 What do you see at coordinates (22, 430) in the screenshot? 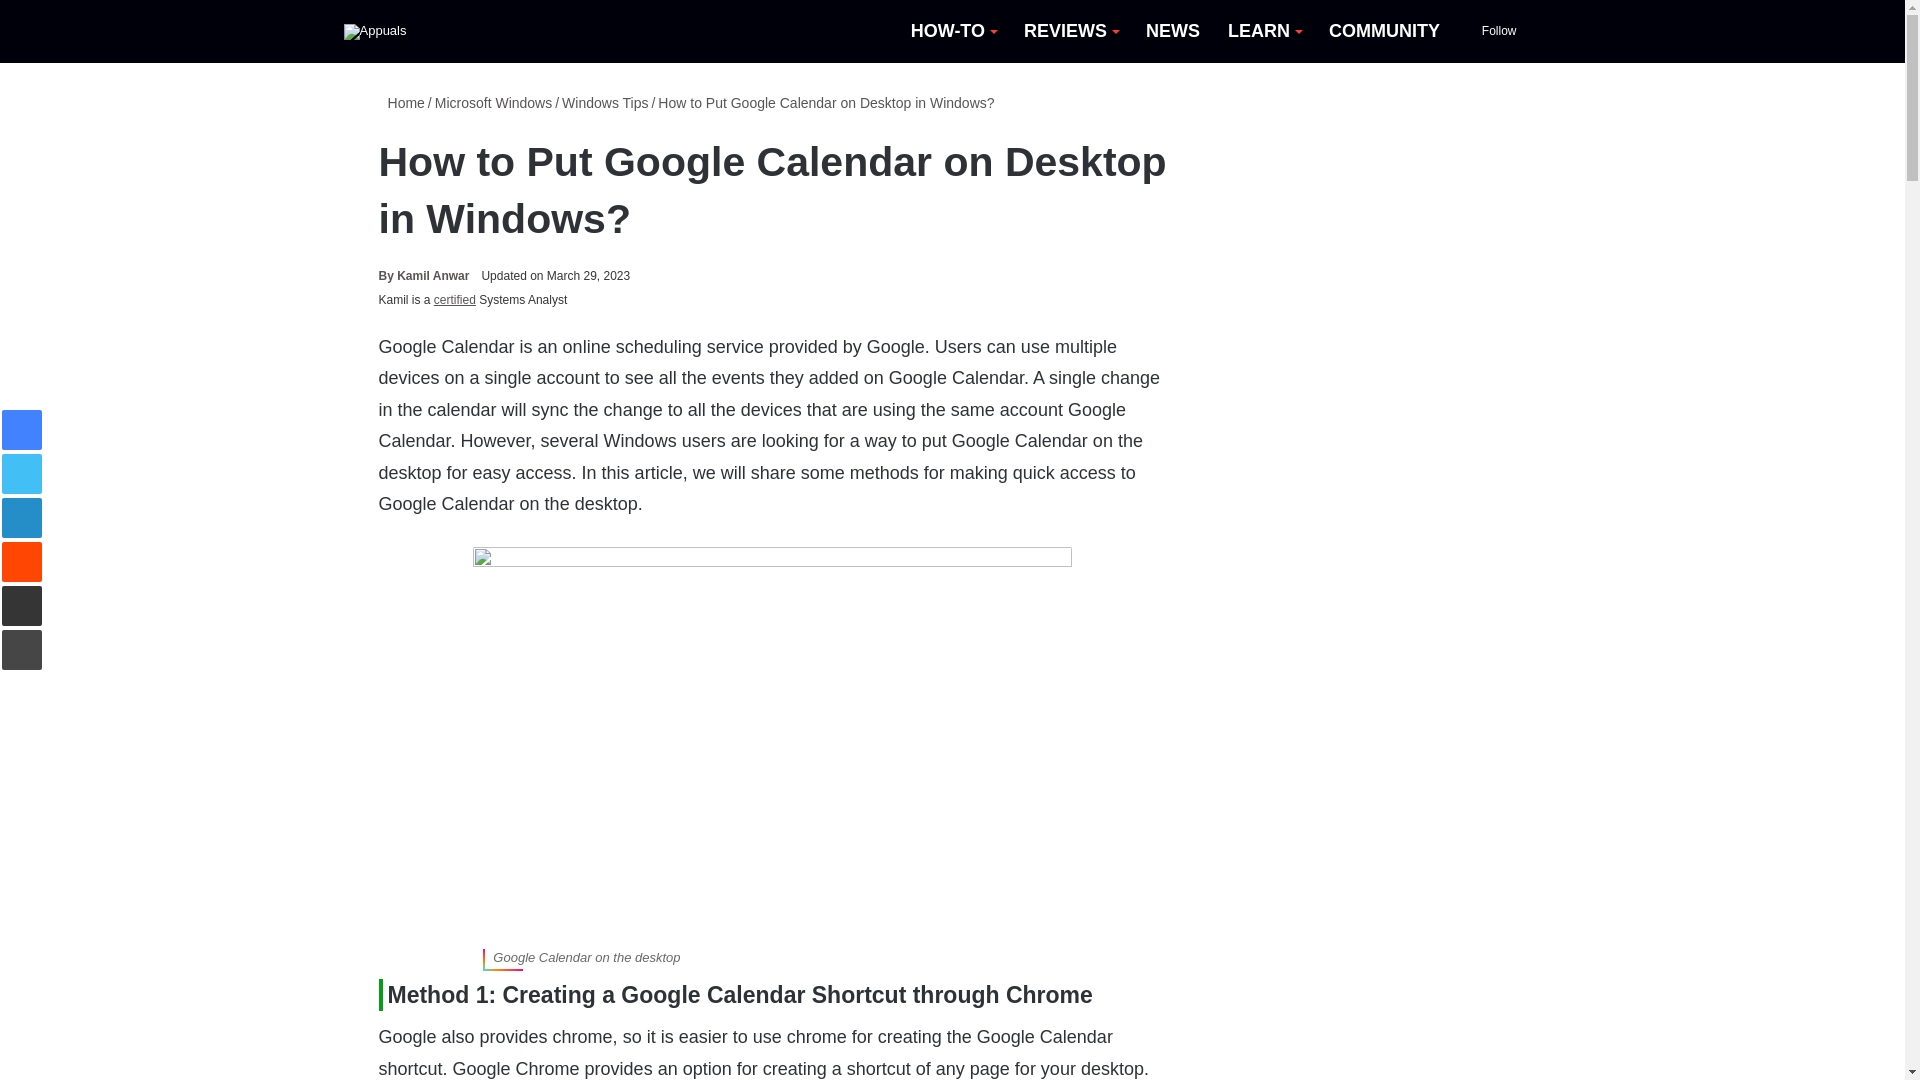
I see `Facebook` at bounding box center [22, 430].